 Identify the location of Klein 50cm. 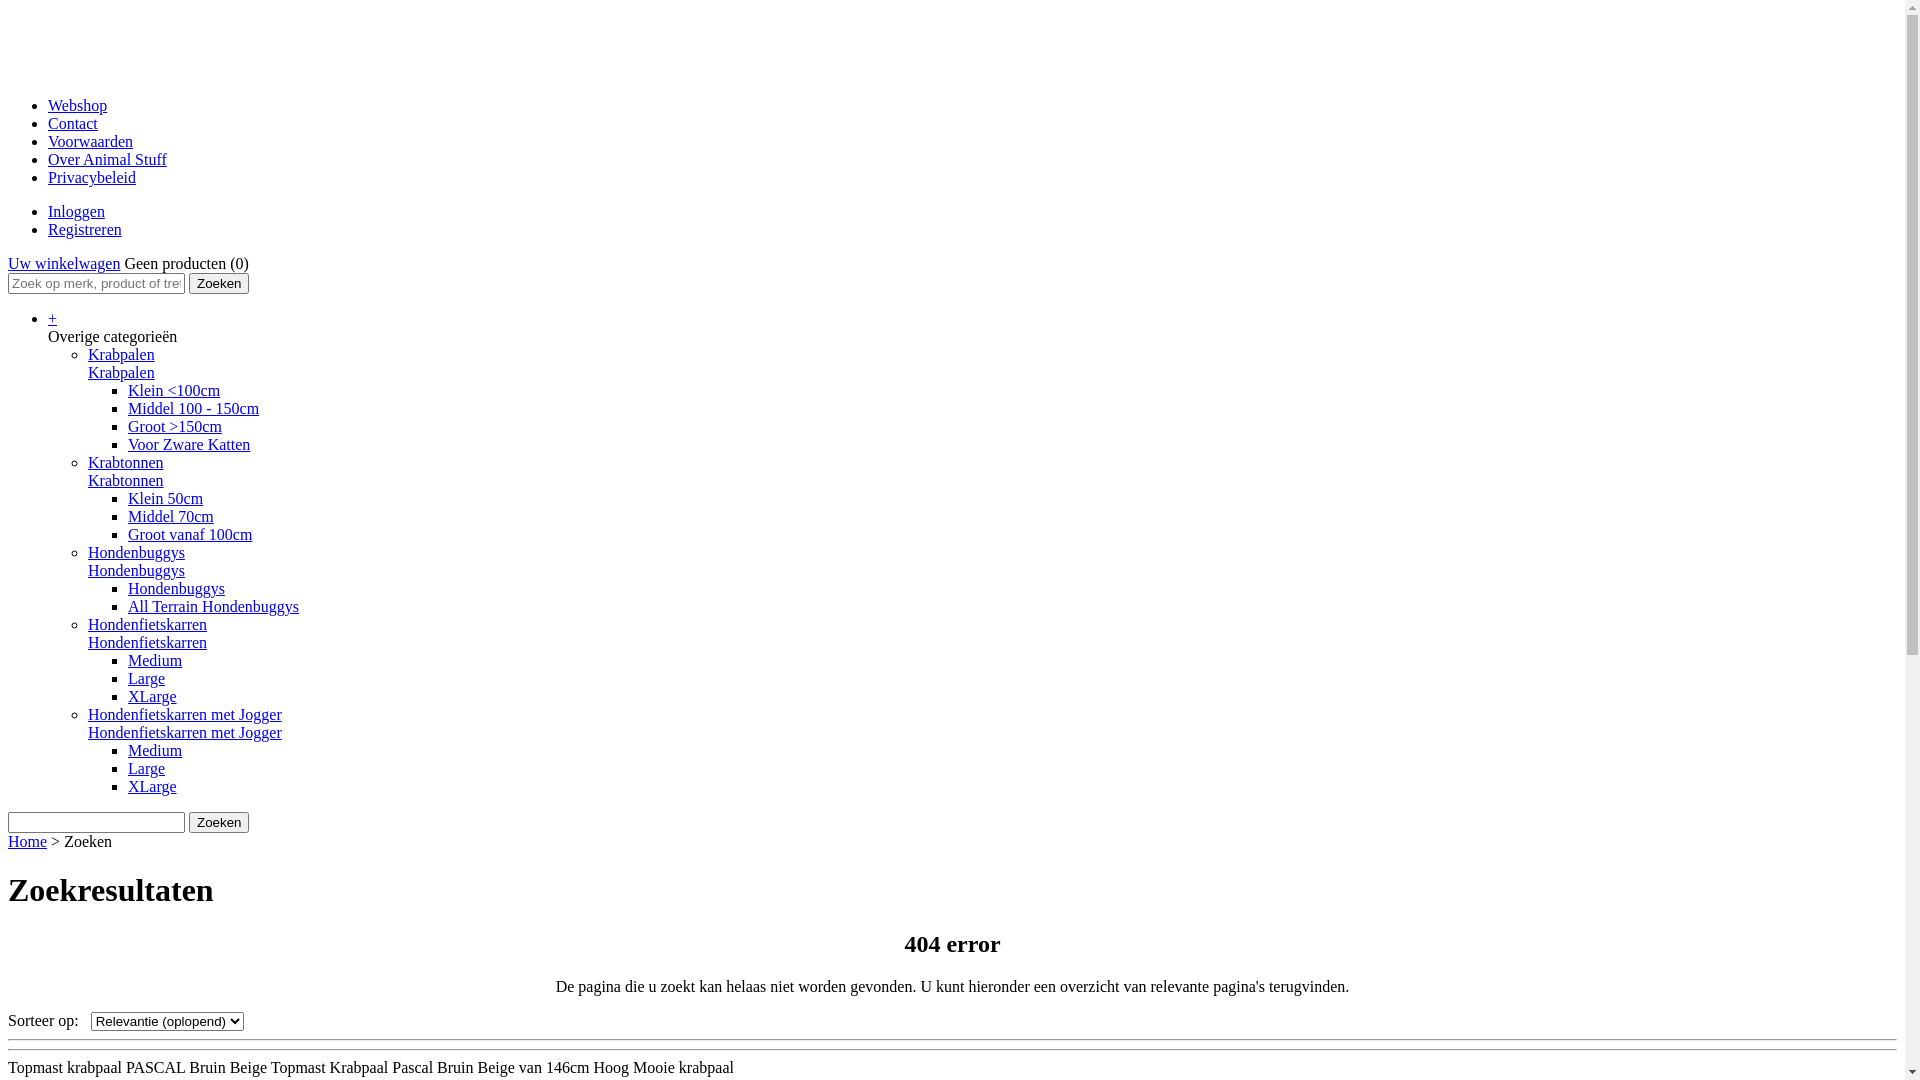
(166, 498).